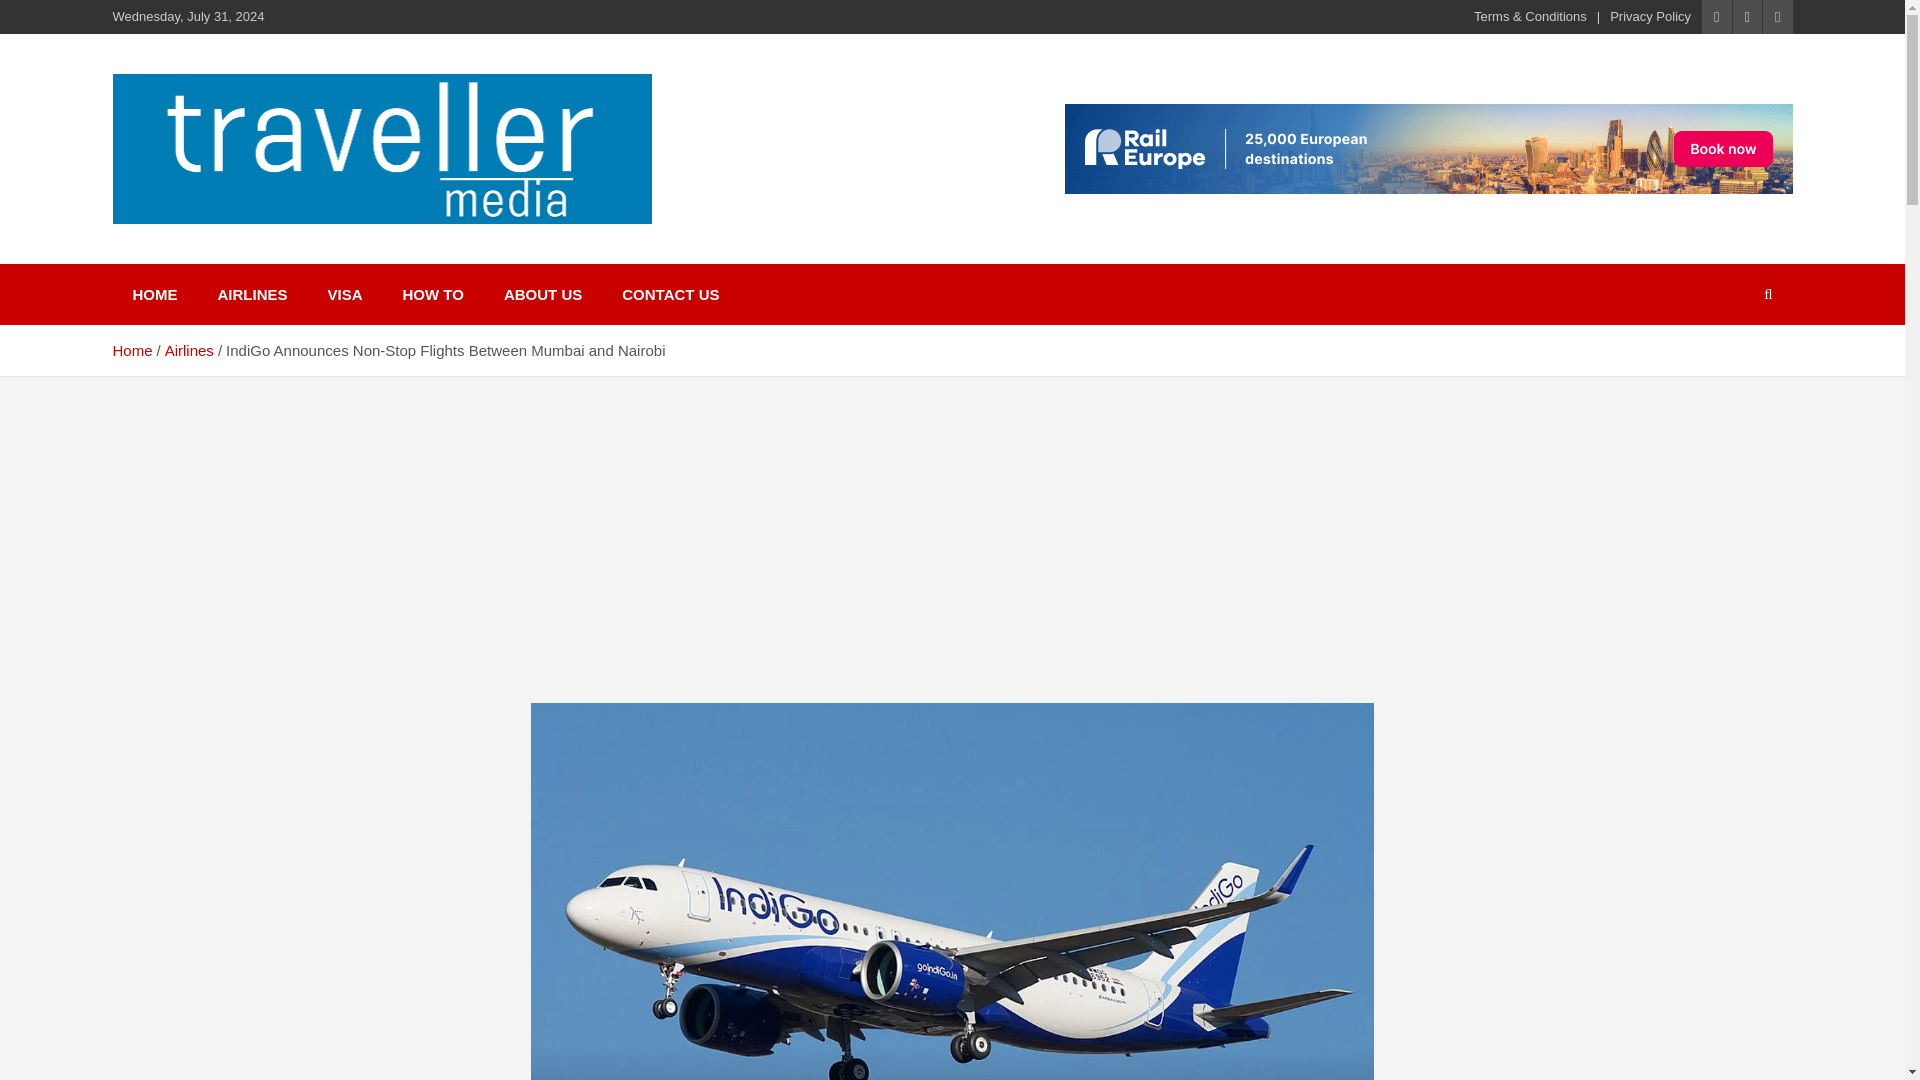 Image resolution: width=1920 pixels, height=1080 pixels. I want to click on Privacy Policy, so click(1650, 16).